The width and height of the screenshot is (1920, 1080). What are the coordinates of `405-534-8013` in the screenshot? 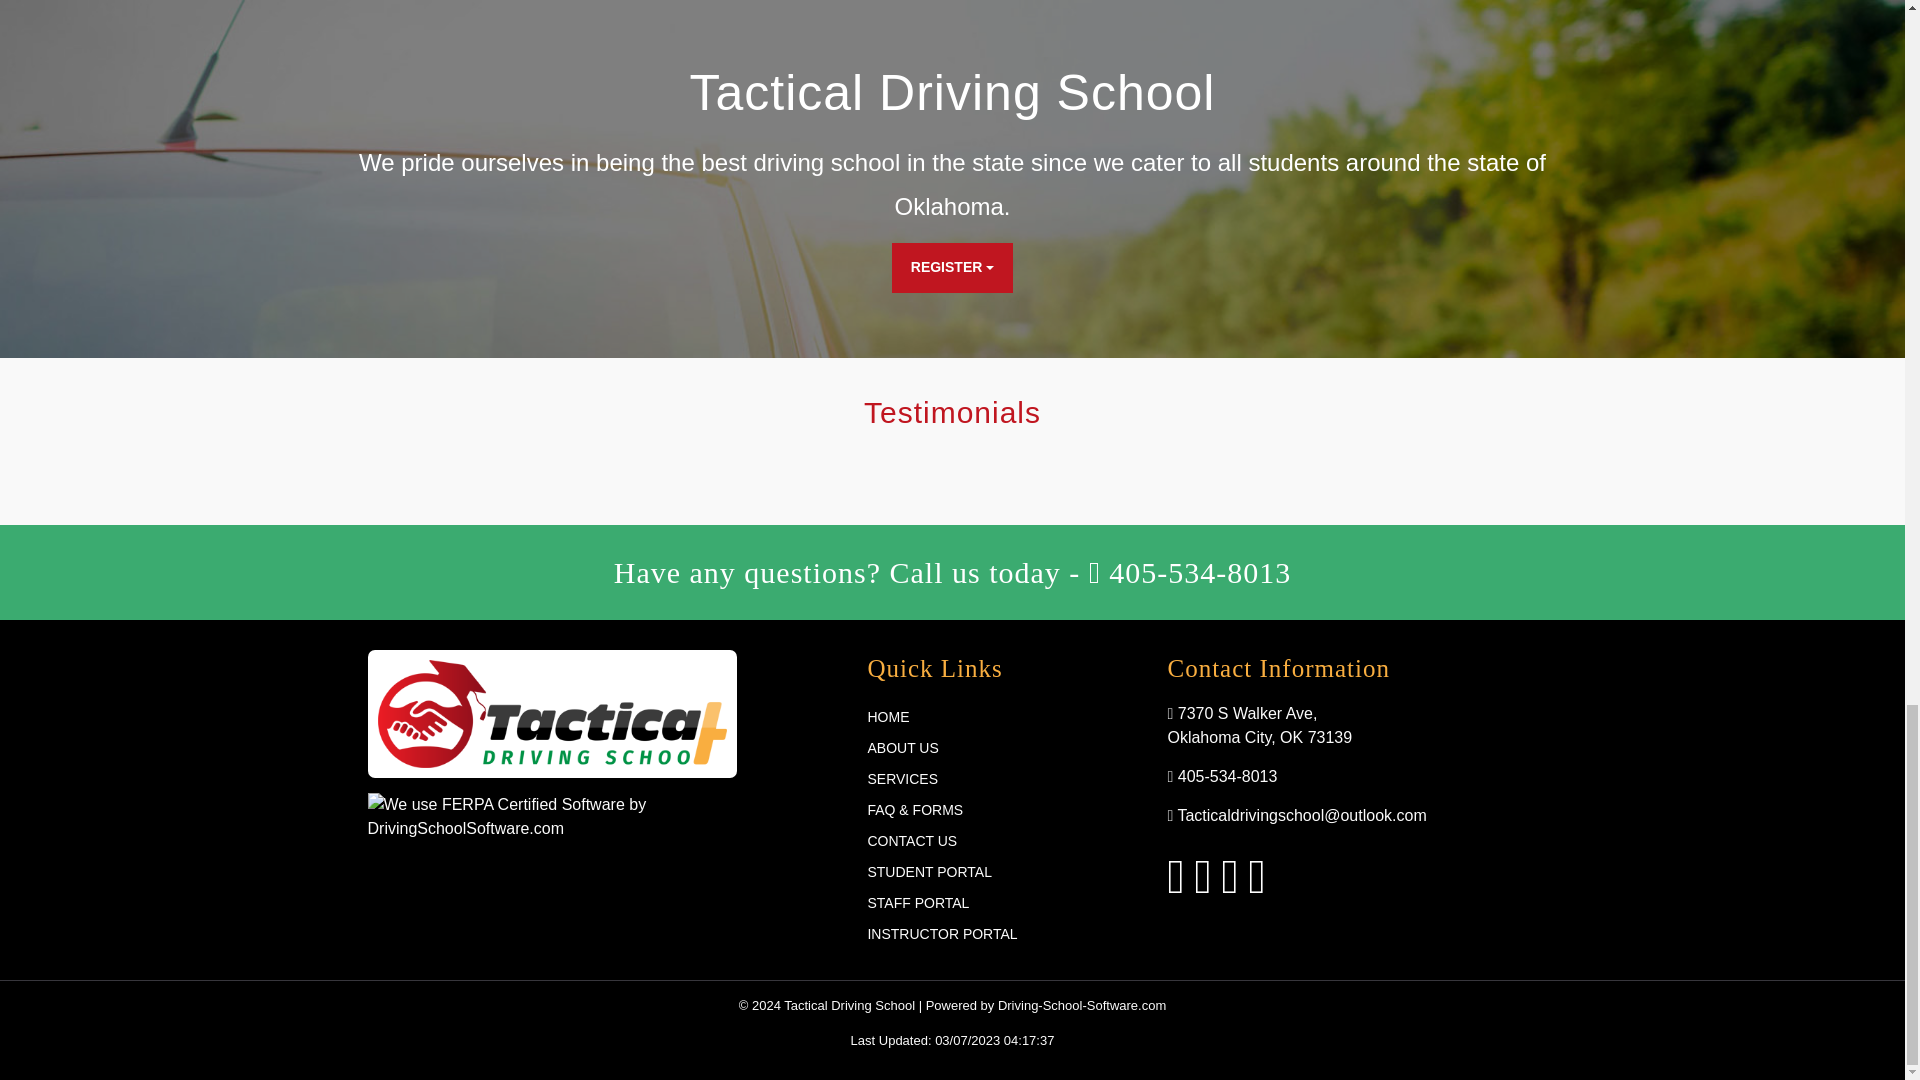 It's located at (1189, 572).